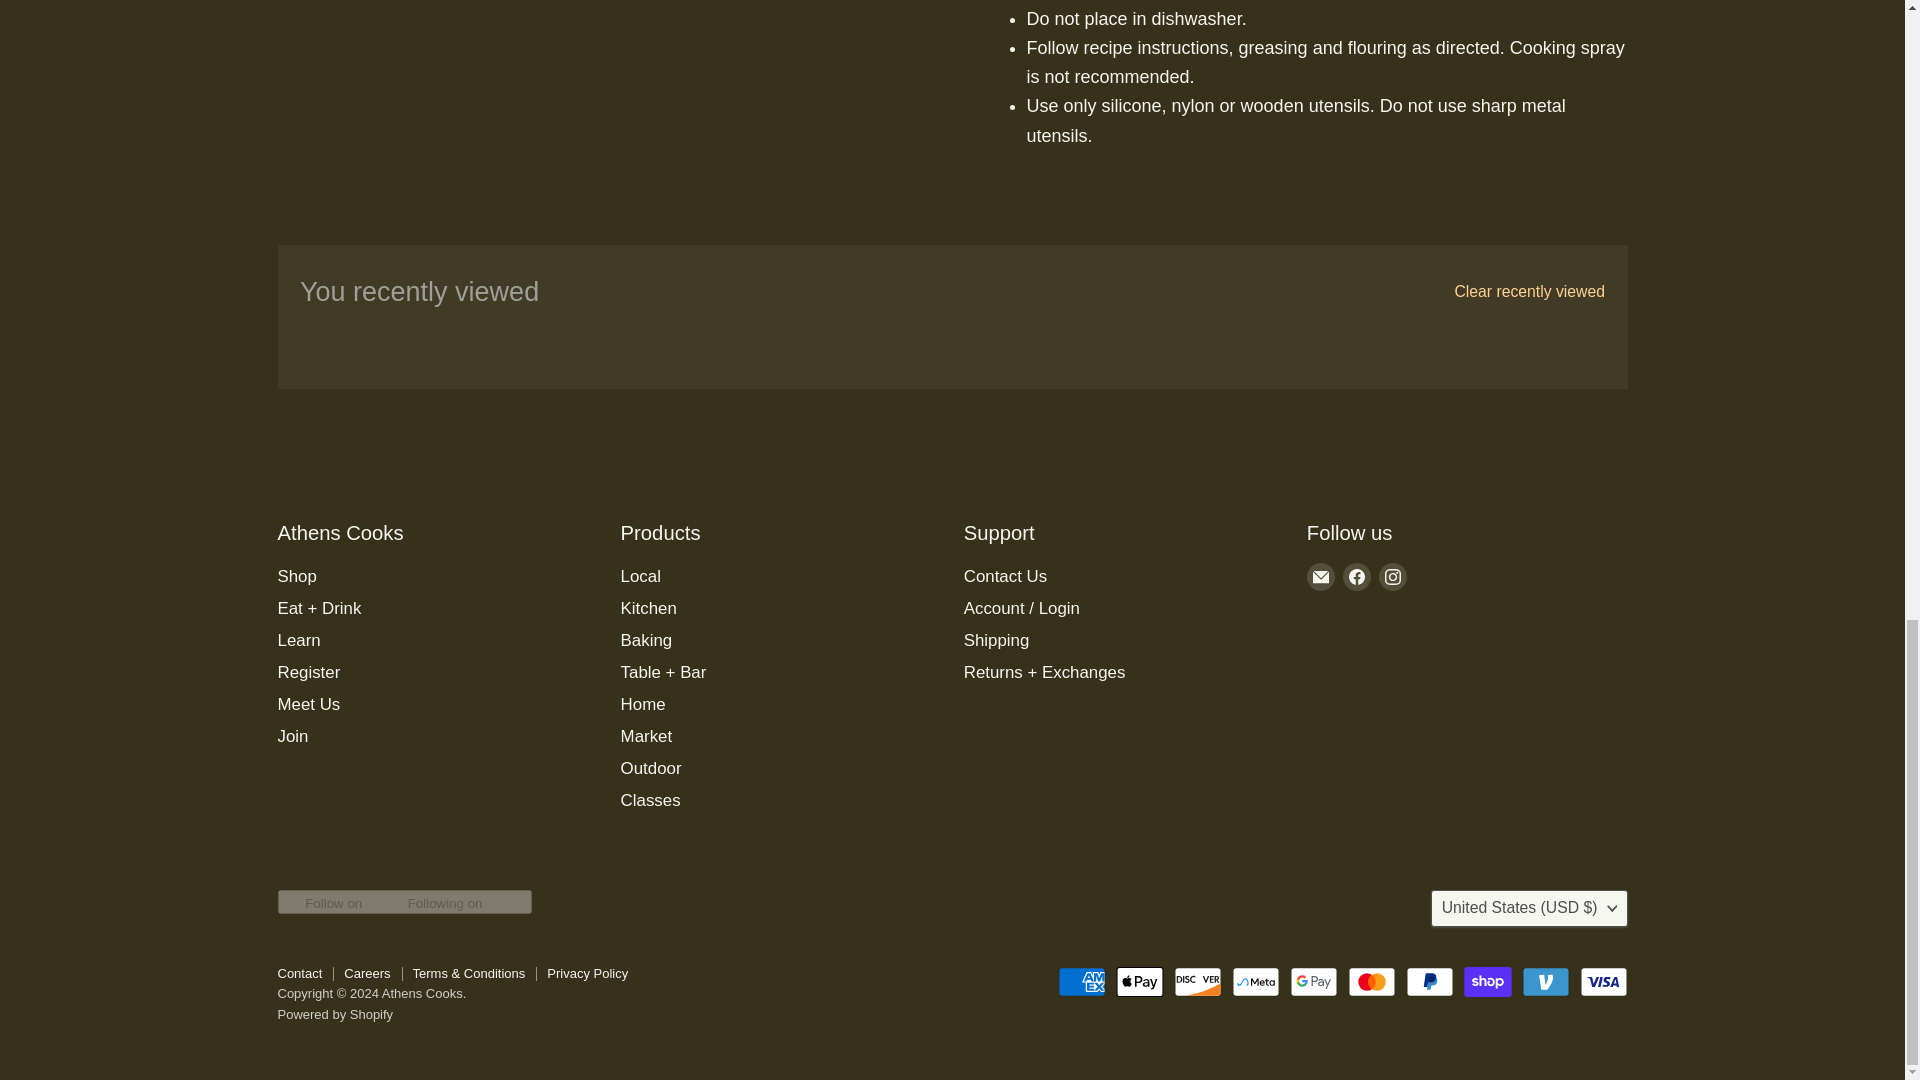  What do you see at coordinates (1392, 576) in the screenshot?
I see `Instagram` at bounding box center [1392, 576].